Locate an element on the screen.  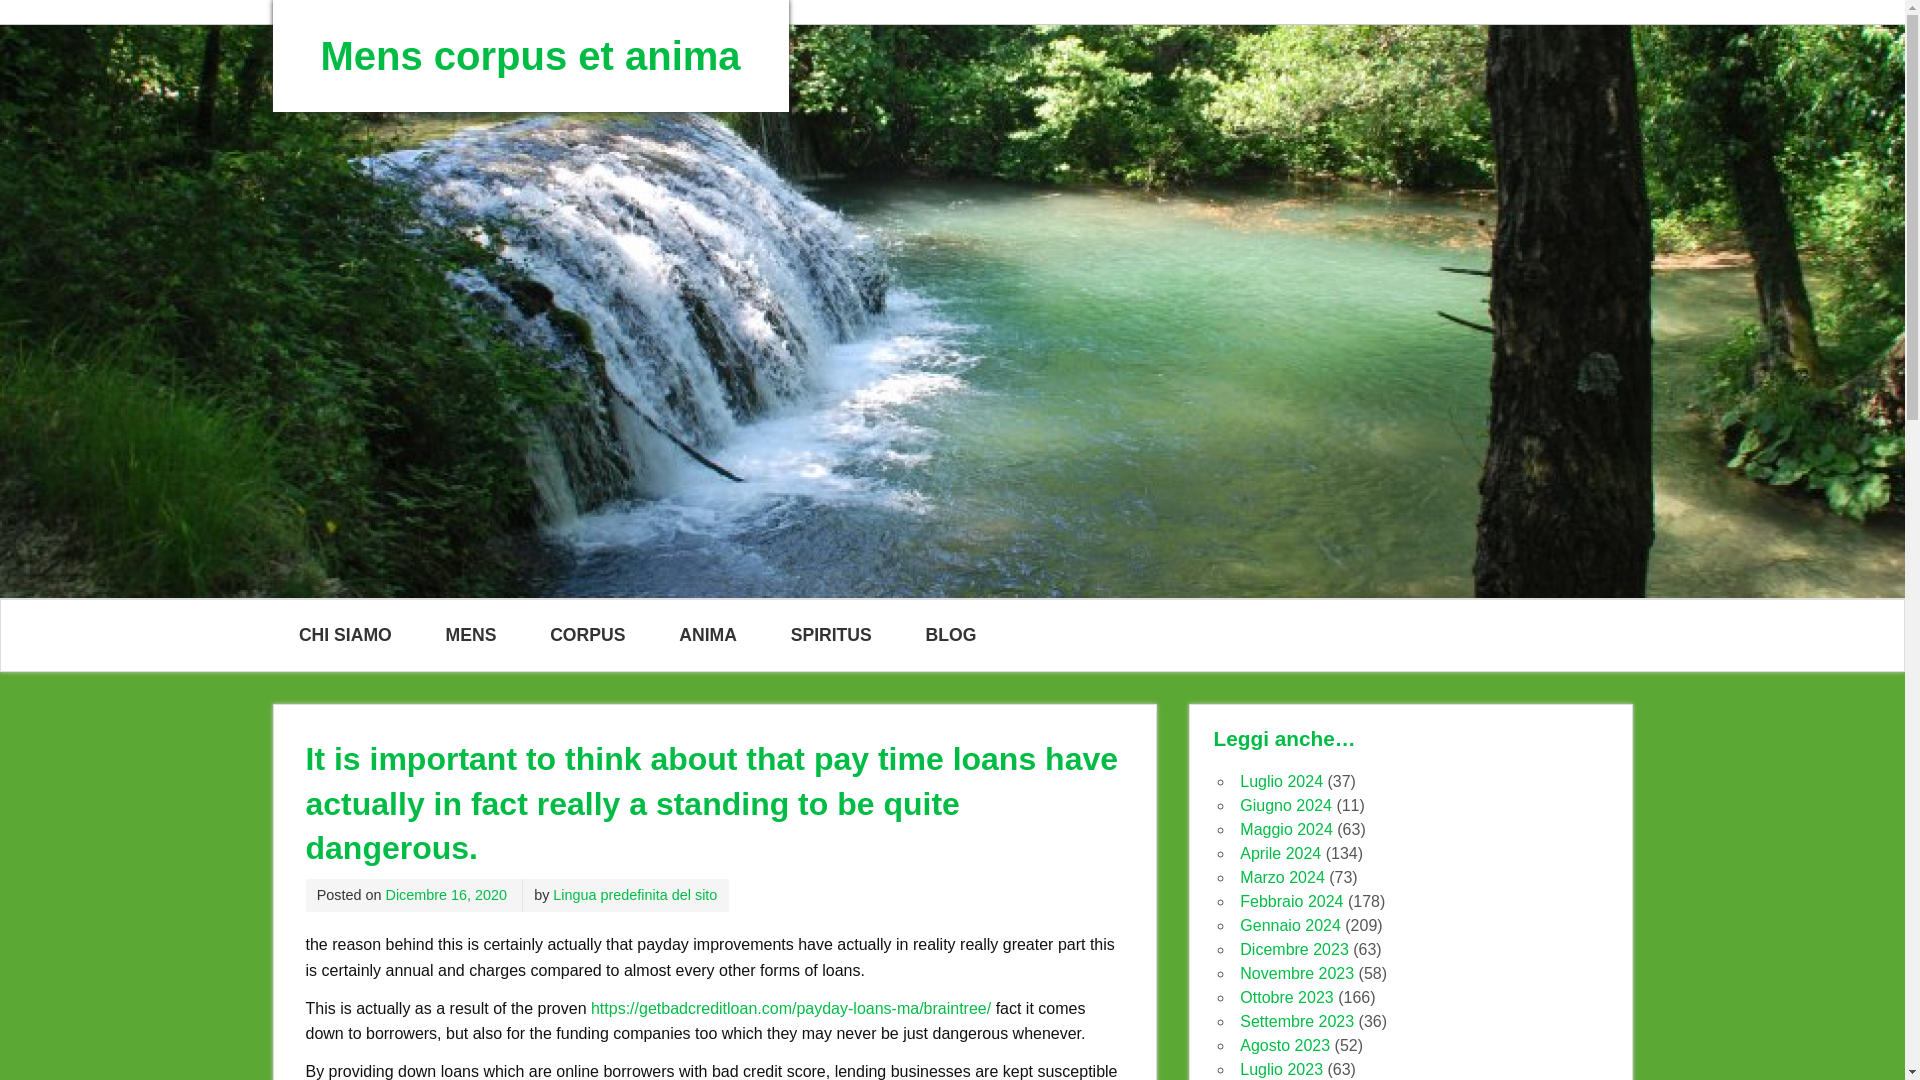
View all posts by Lingua predefinita del sito is located at coordinates (634, 894).